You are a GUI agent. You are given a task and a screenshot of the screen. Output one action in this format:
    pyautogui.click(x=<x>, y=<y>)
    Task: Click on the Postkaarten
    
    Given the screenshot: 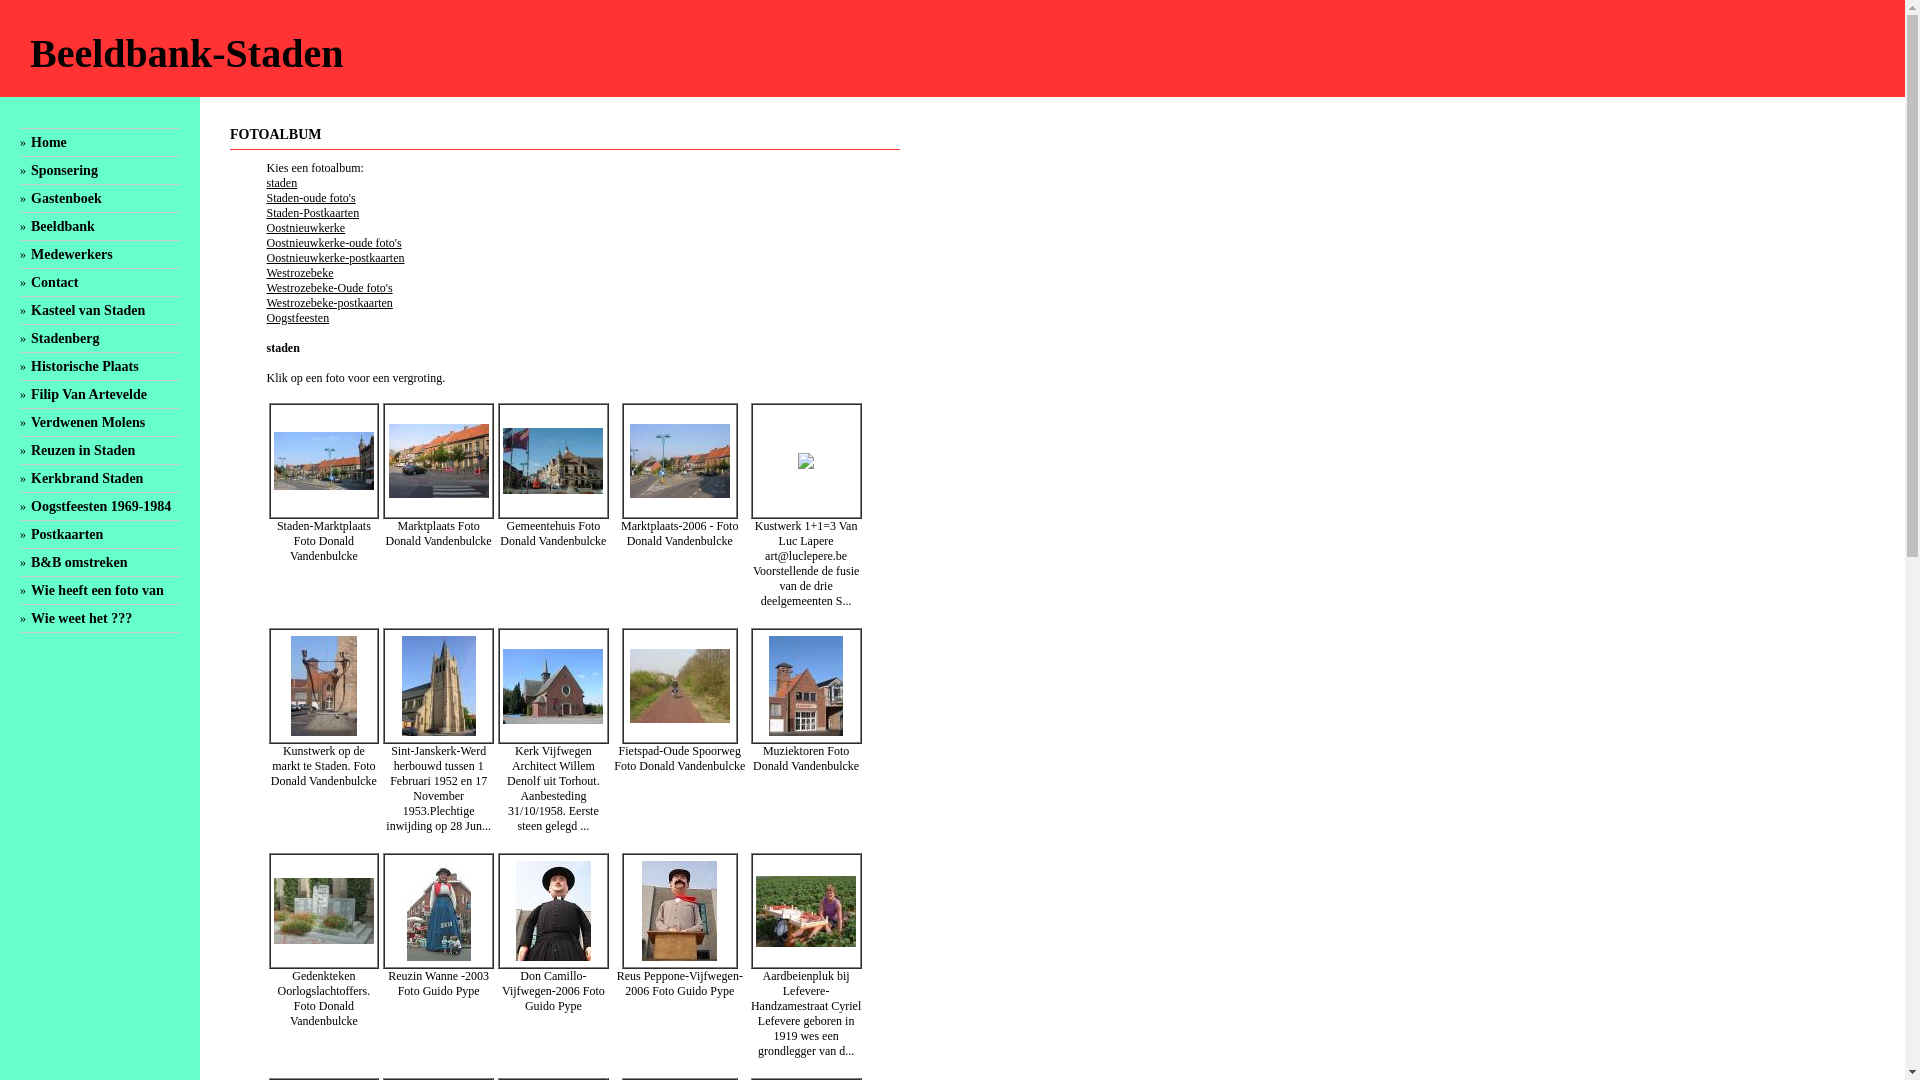 What is the action you would take?
    pyautogui.click(x=67, y=534)
    